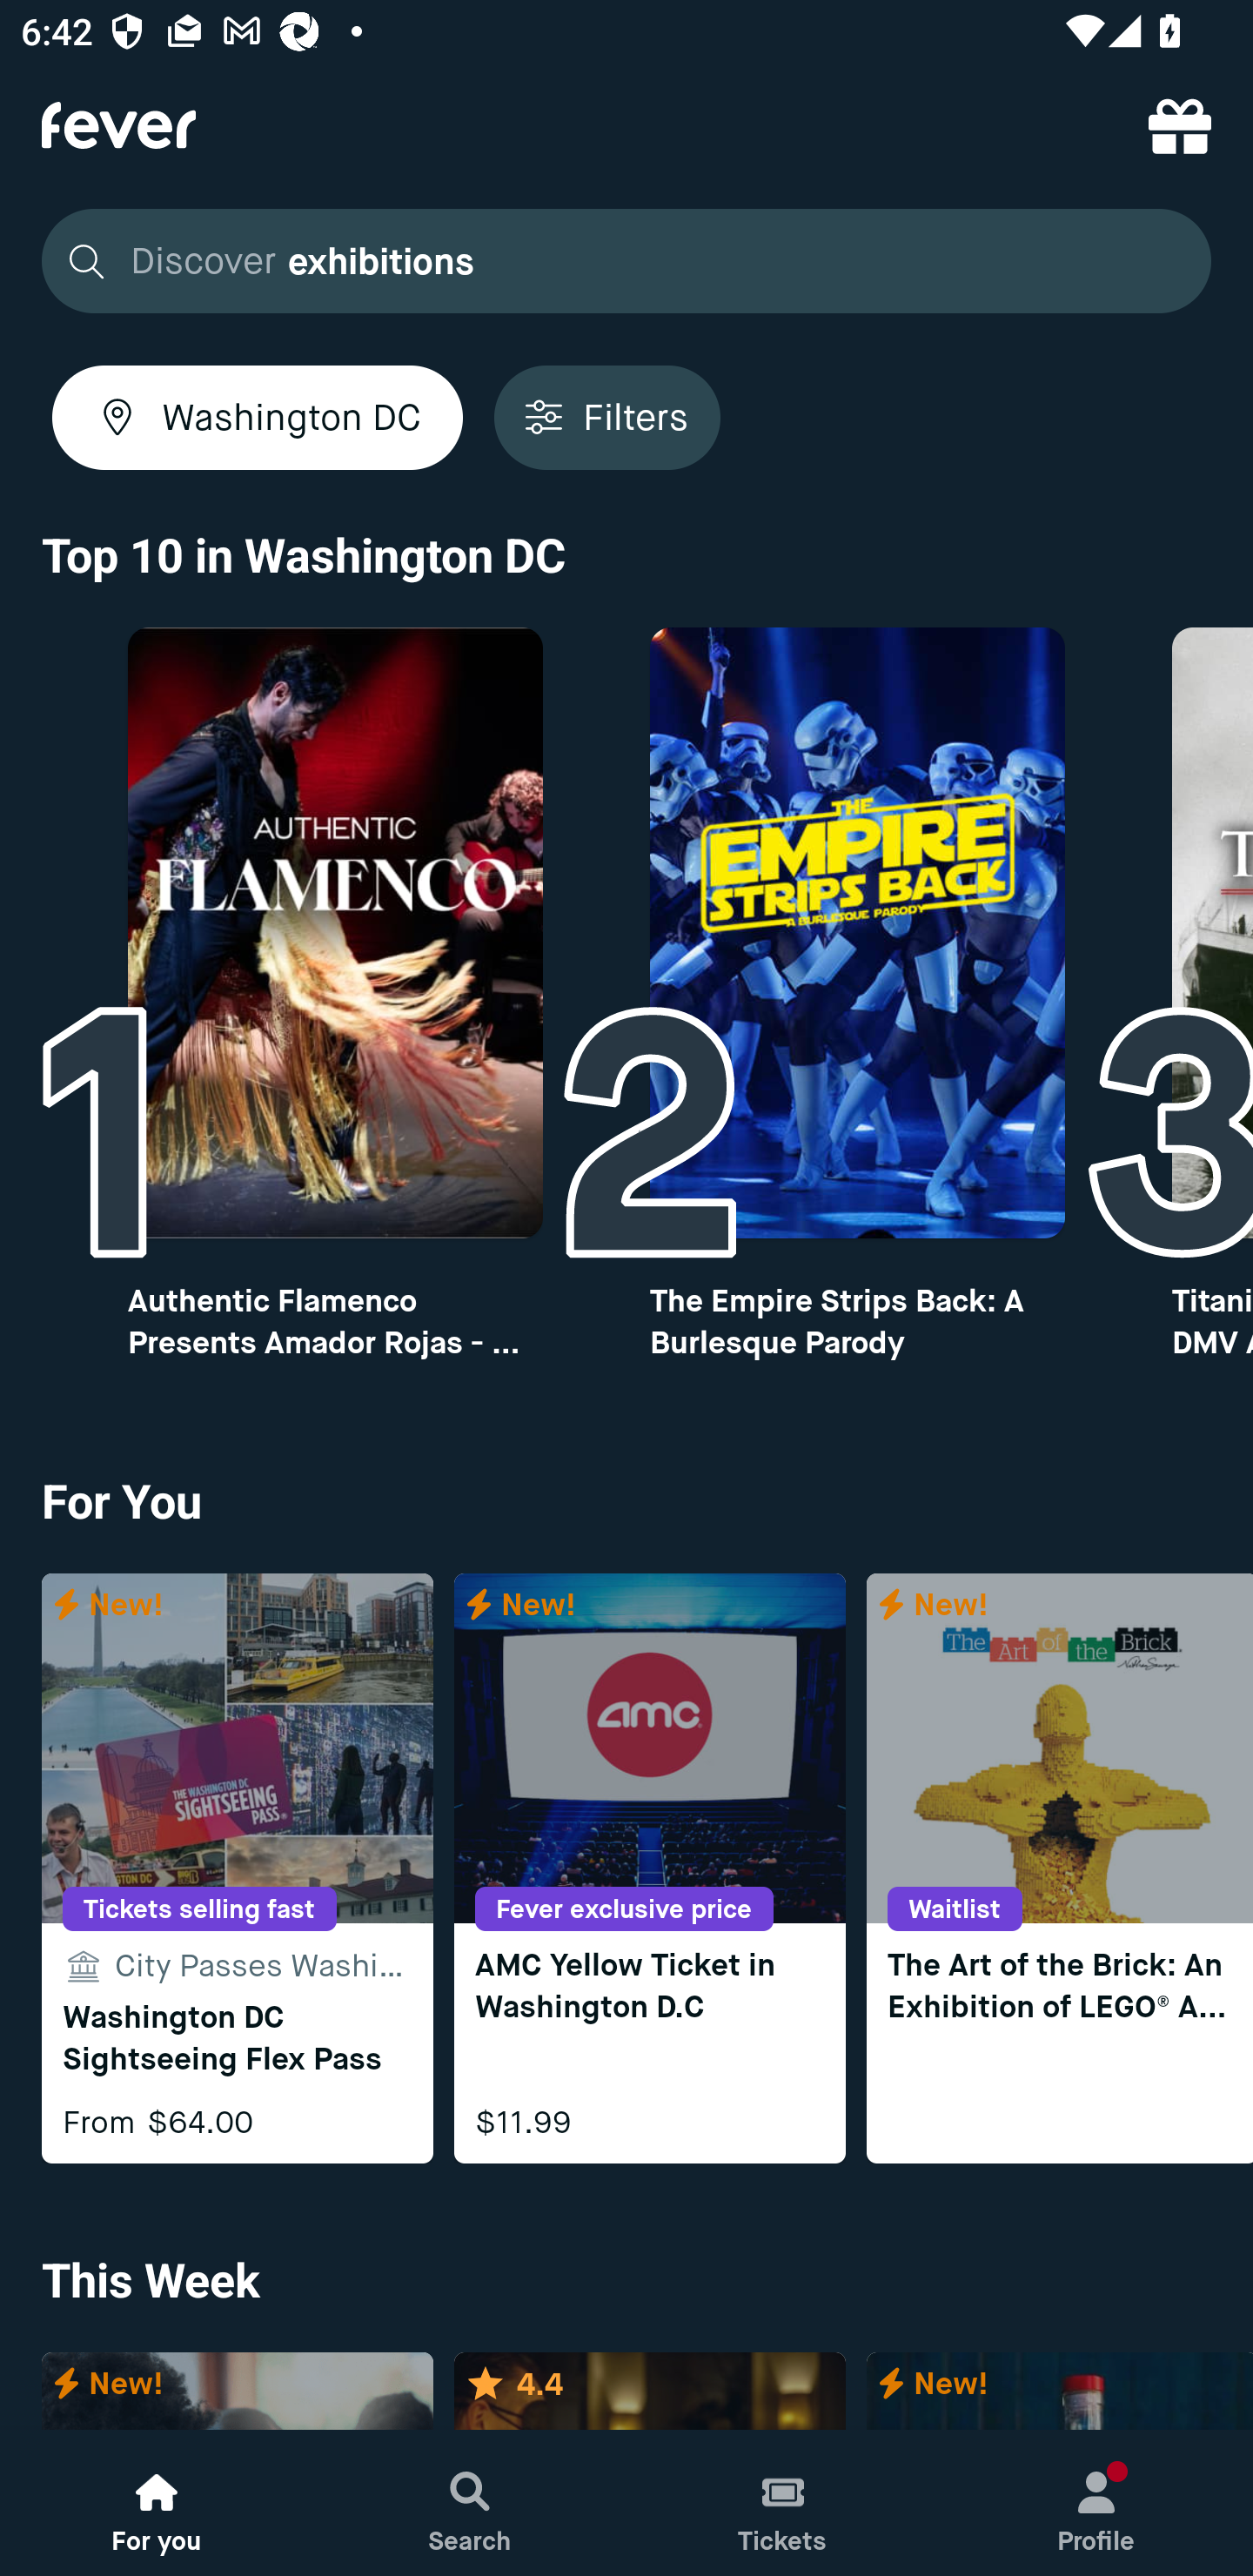 This screenshot has width=1253, height=2576. What do you see at coordinates (626, 261) in the screenshot?
I see `Discover exhibitions` at bounding box center [626, 261].